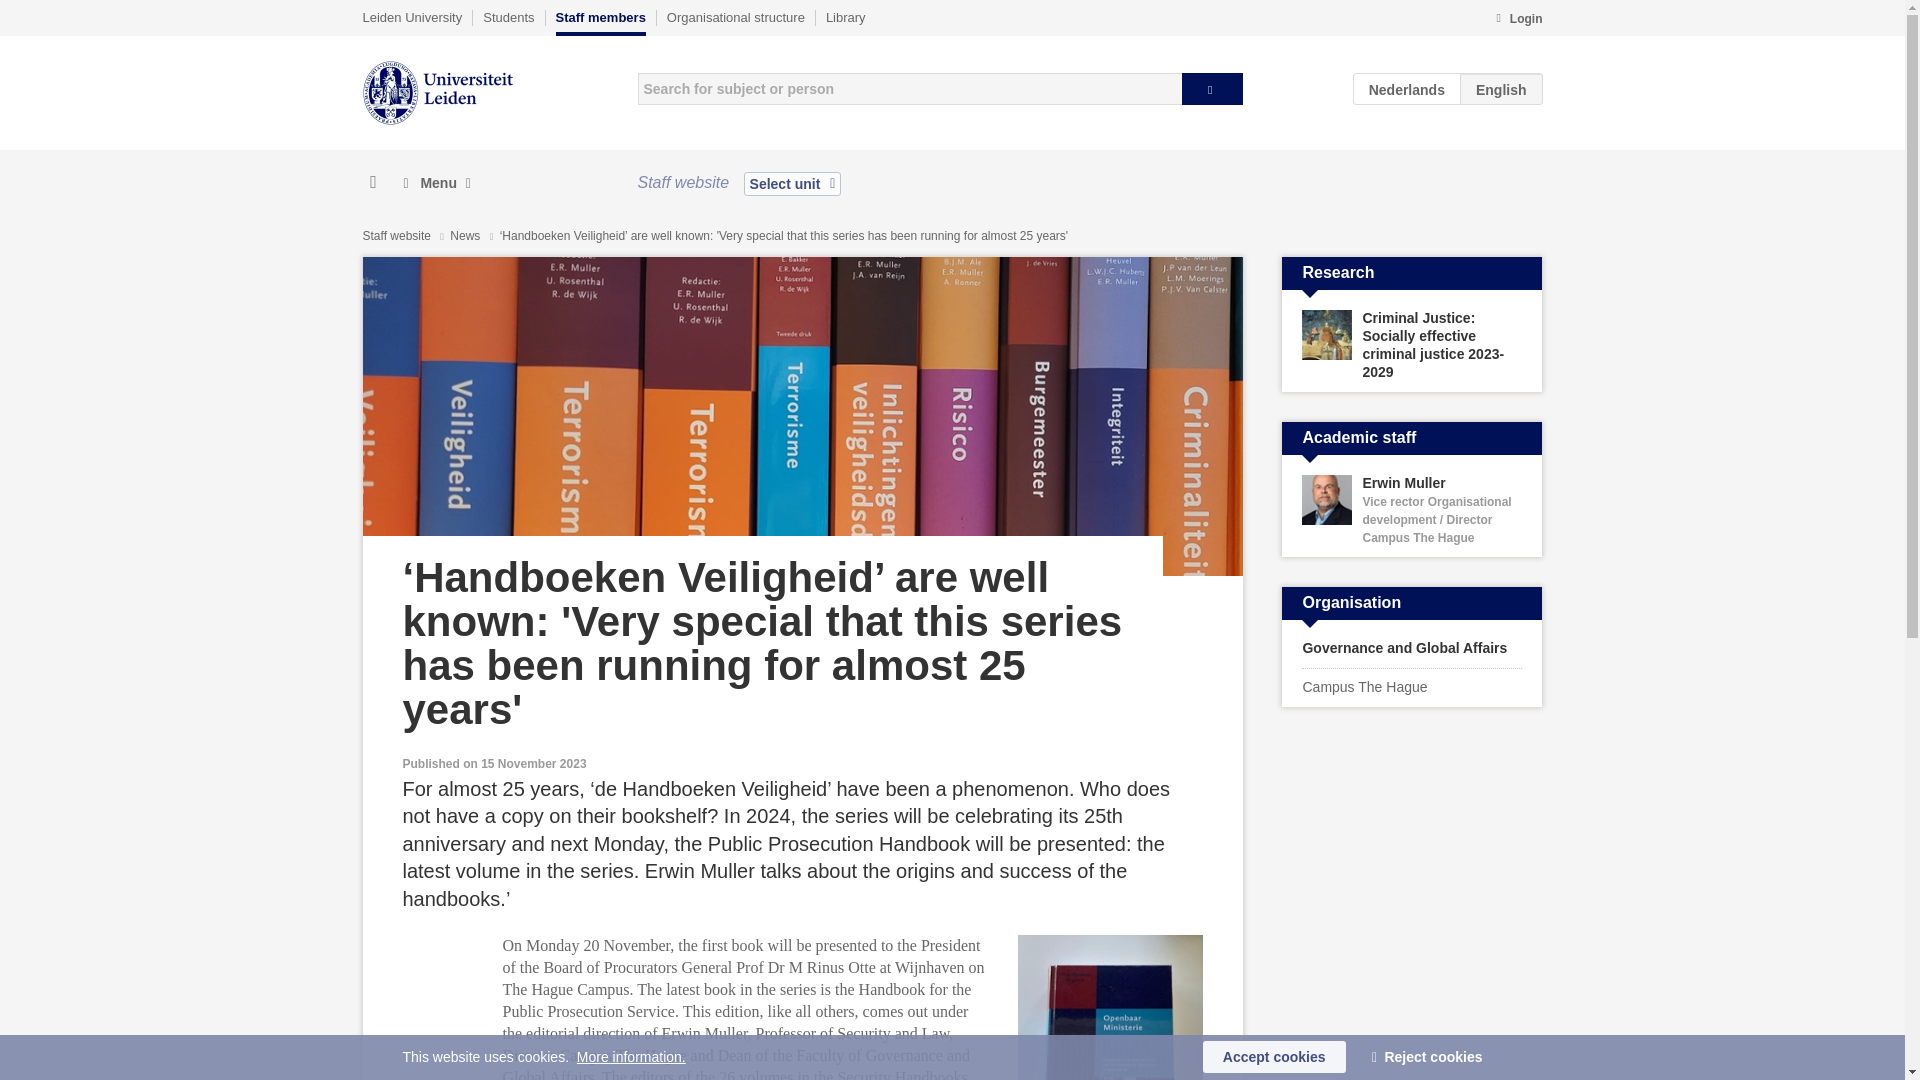 The height and width of the screenshot is (1080, 1920). I want to click on Staff members, so click(600, 22).